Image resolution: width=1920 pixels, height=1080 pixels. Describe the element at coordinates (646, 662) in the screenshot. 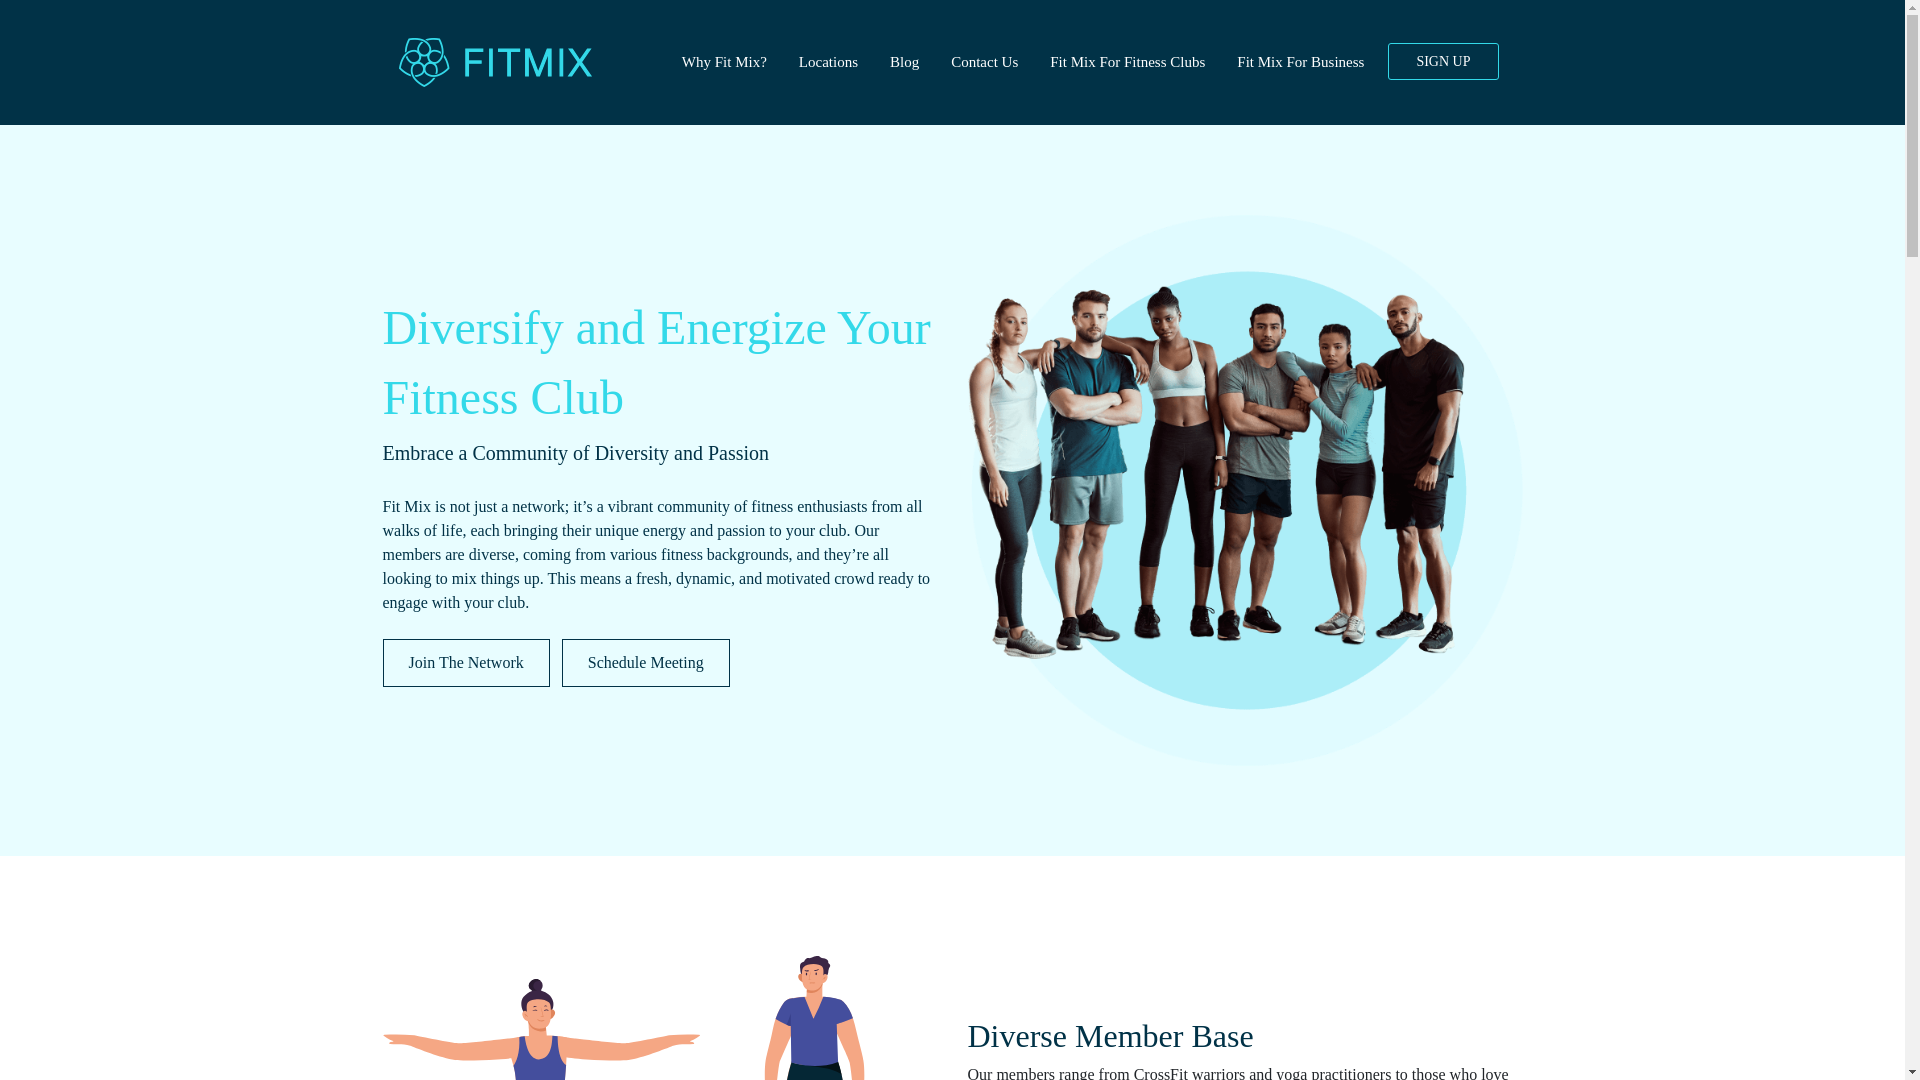

I see `Schedule Meeting` at that location.